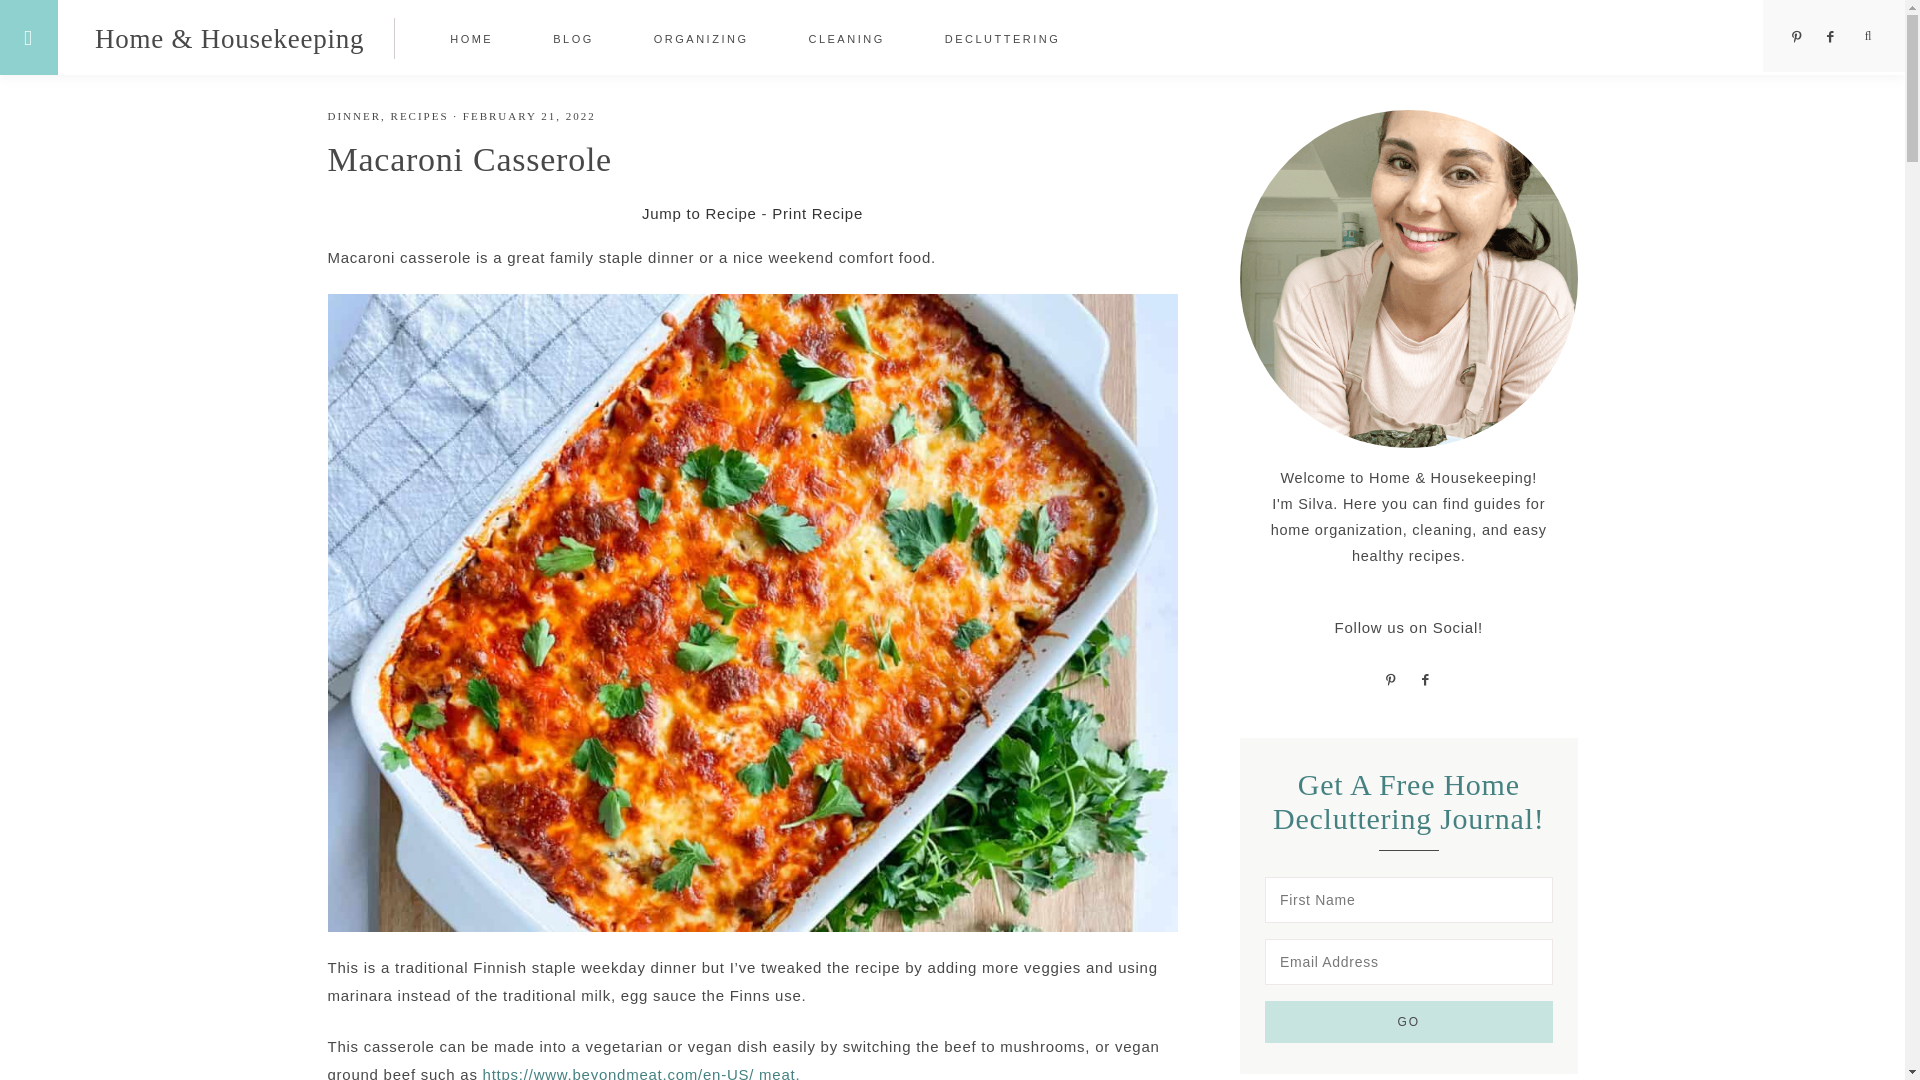 Image resolution: width=1920 pixels, height=1080 pixels. What do you see at coordinates (420, 116) in the screenshot?
I see `RECIPES` at bounding box center [420, 116].